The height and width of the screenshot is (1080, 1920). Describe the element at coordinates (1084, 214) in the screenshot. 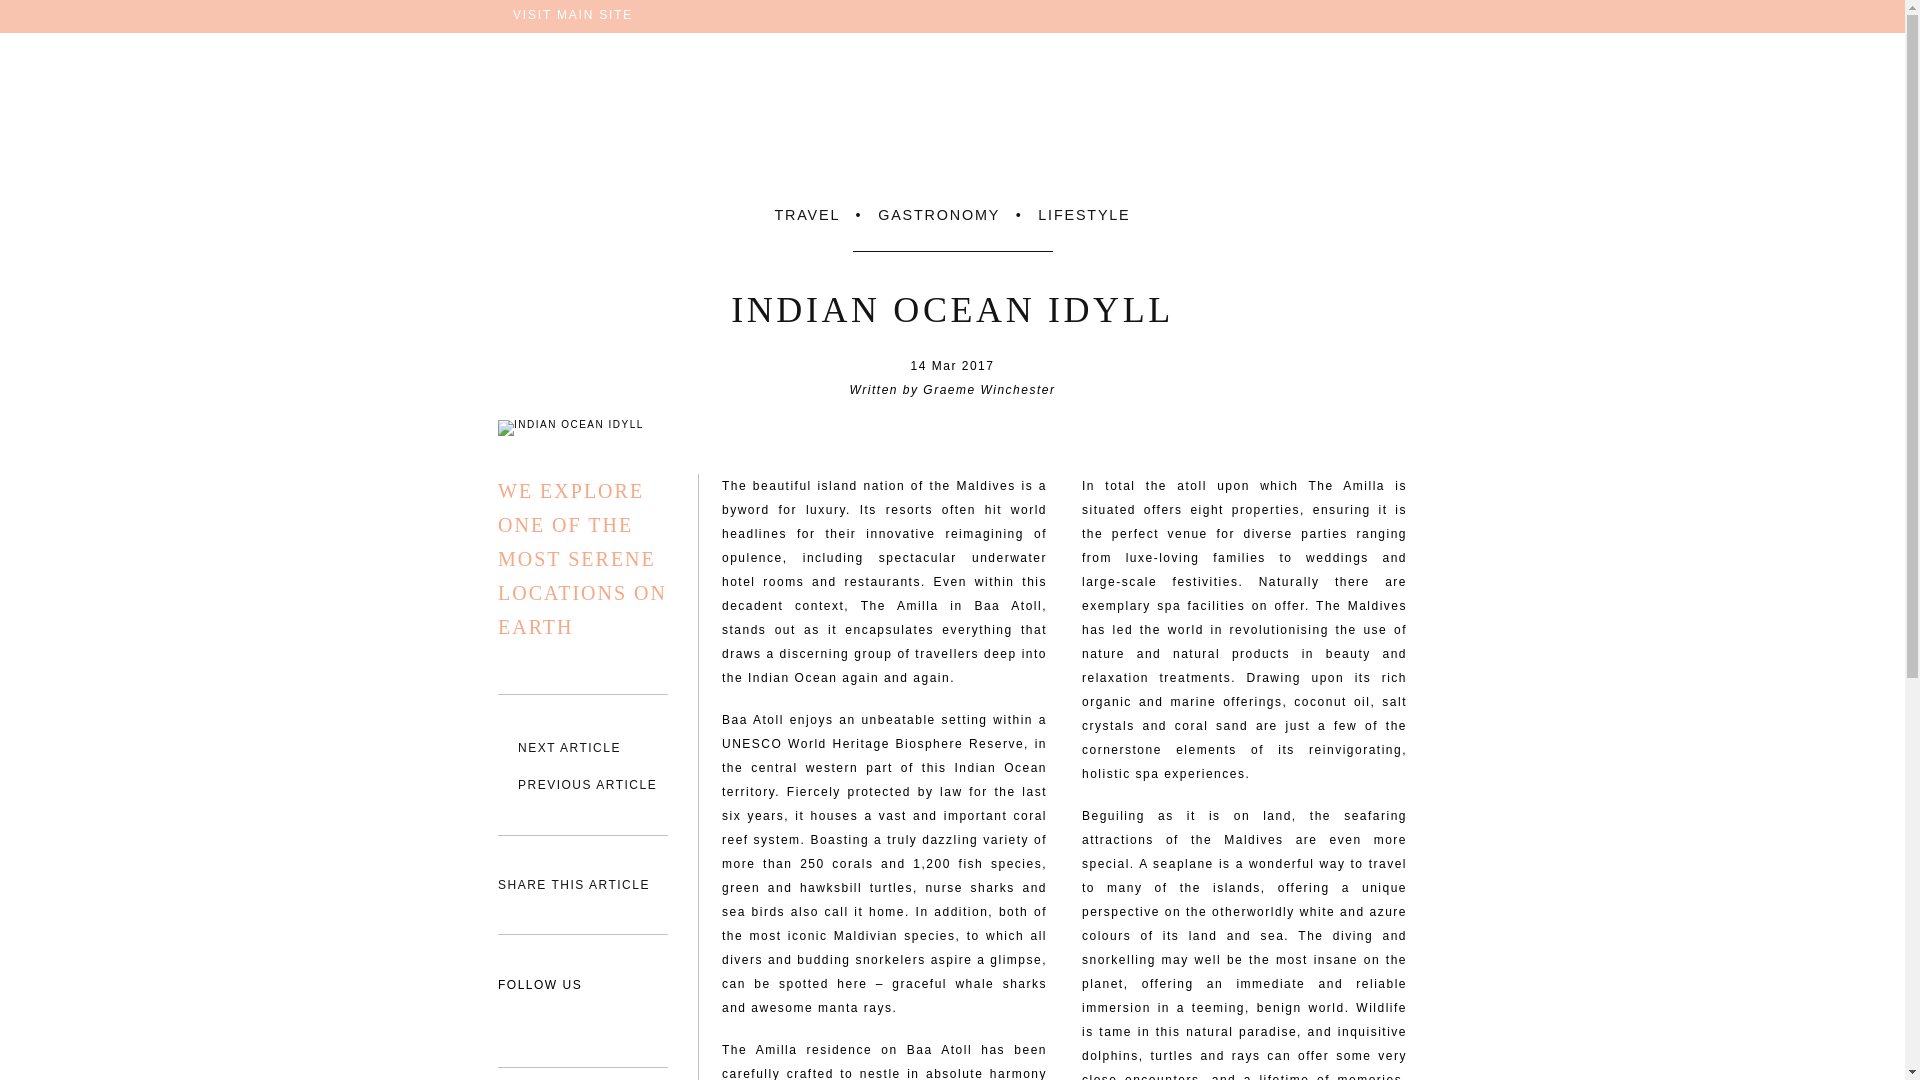

I see `LIFESTYLE` at that location.